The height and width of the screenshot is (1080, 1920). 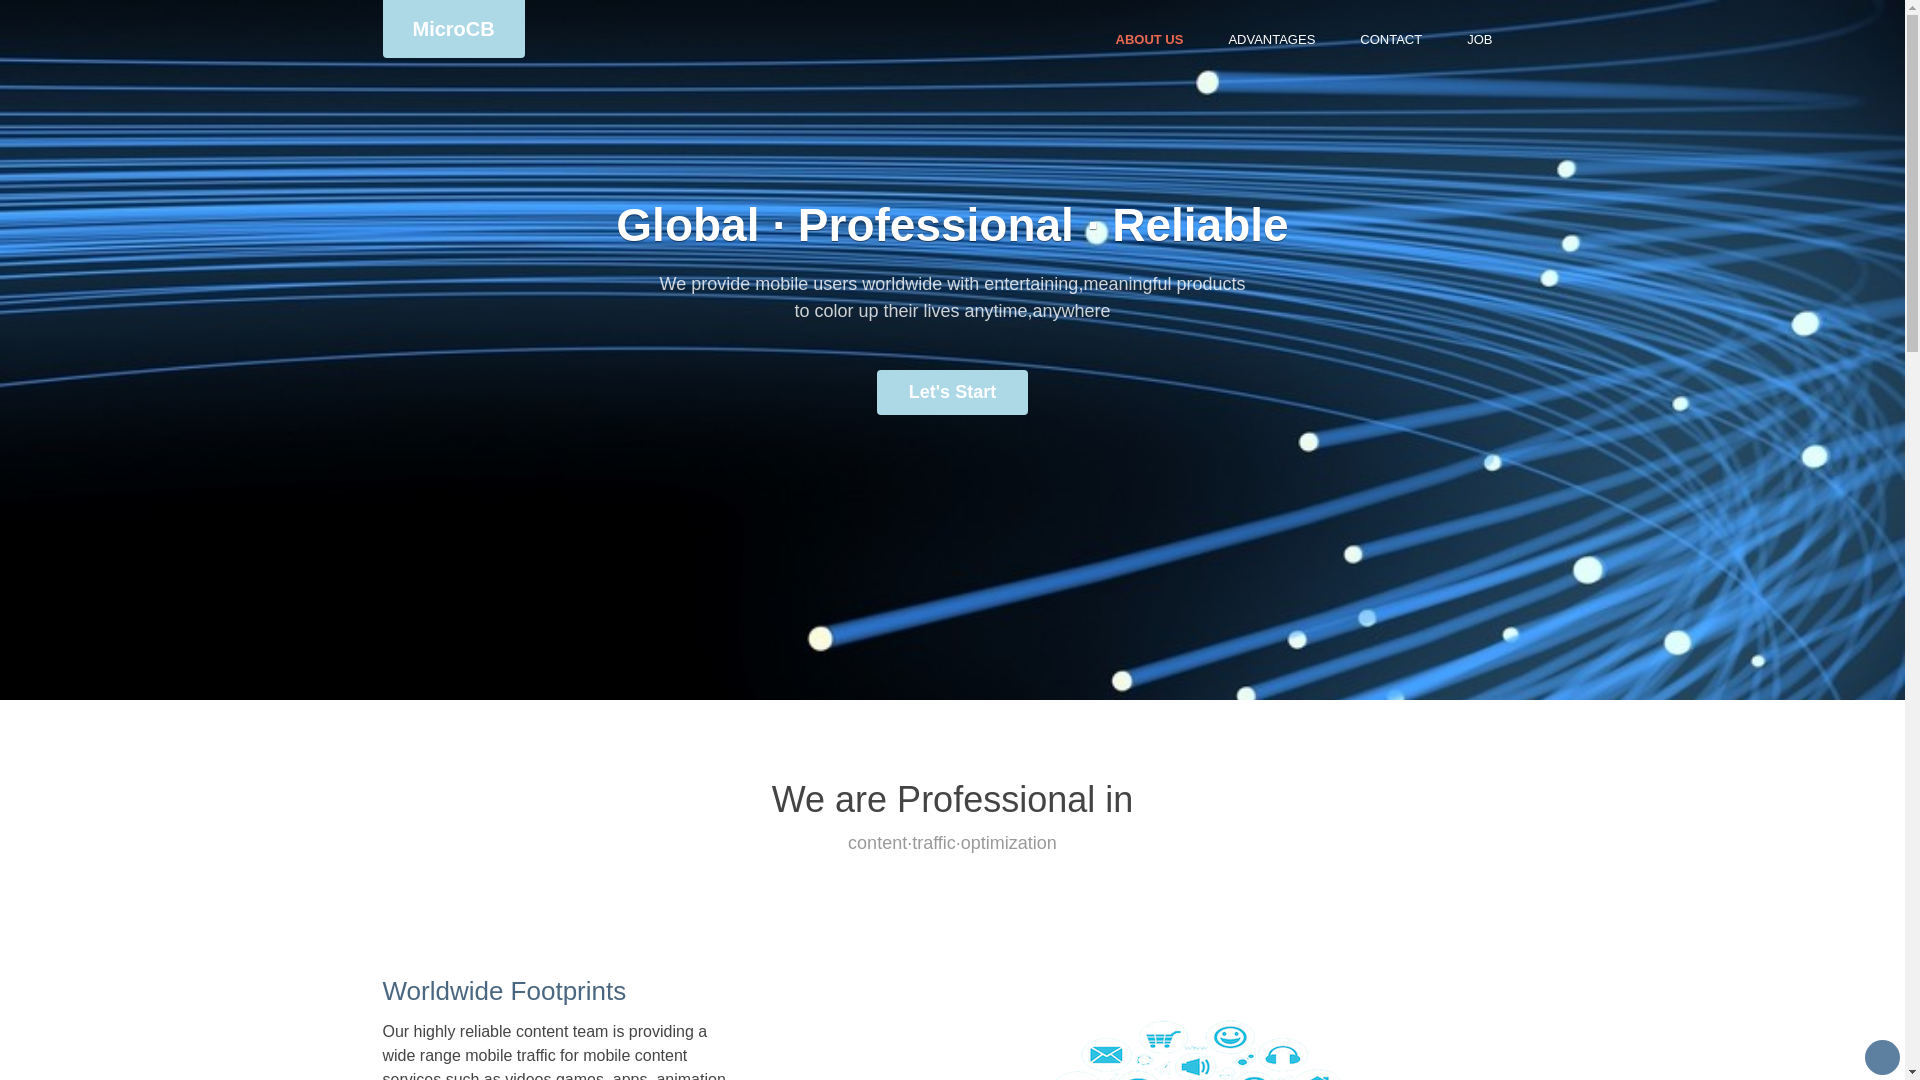 I want to click on Scroll Back to Top, so click(x=1882, y=1057).